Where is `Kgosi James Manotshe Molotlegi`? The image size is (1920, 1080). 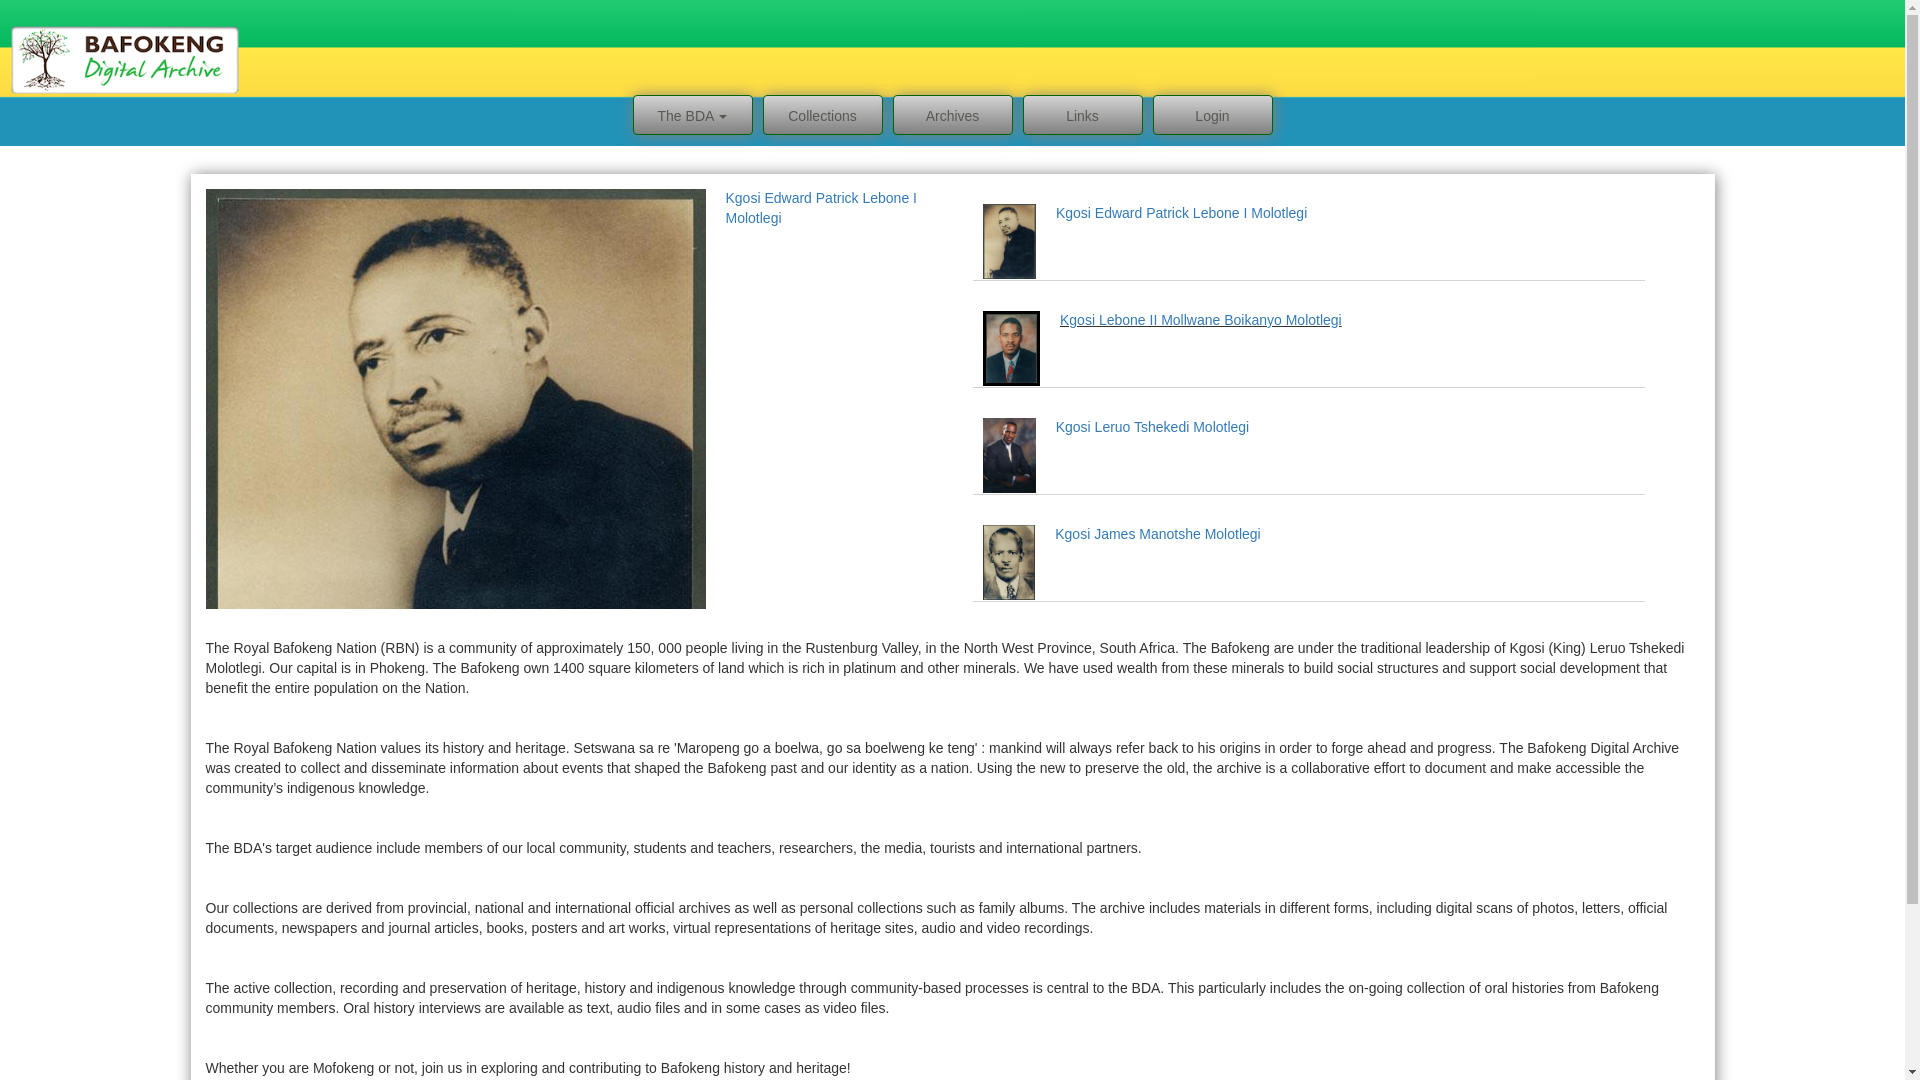
Kgosi James Manotshe Molotlegi is located at coordinates (1156, 534).